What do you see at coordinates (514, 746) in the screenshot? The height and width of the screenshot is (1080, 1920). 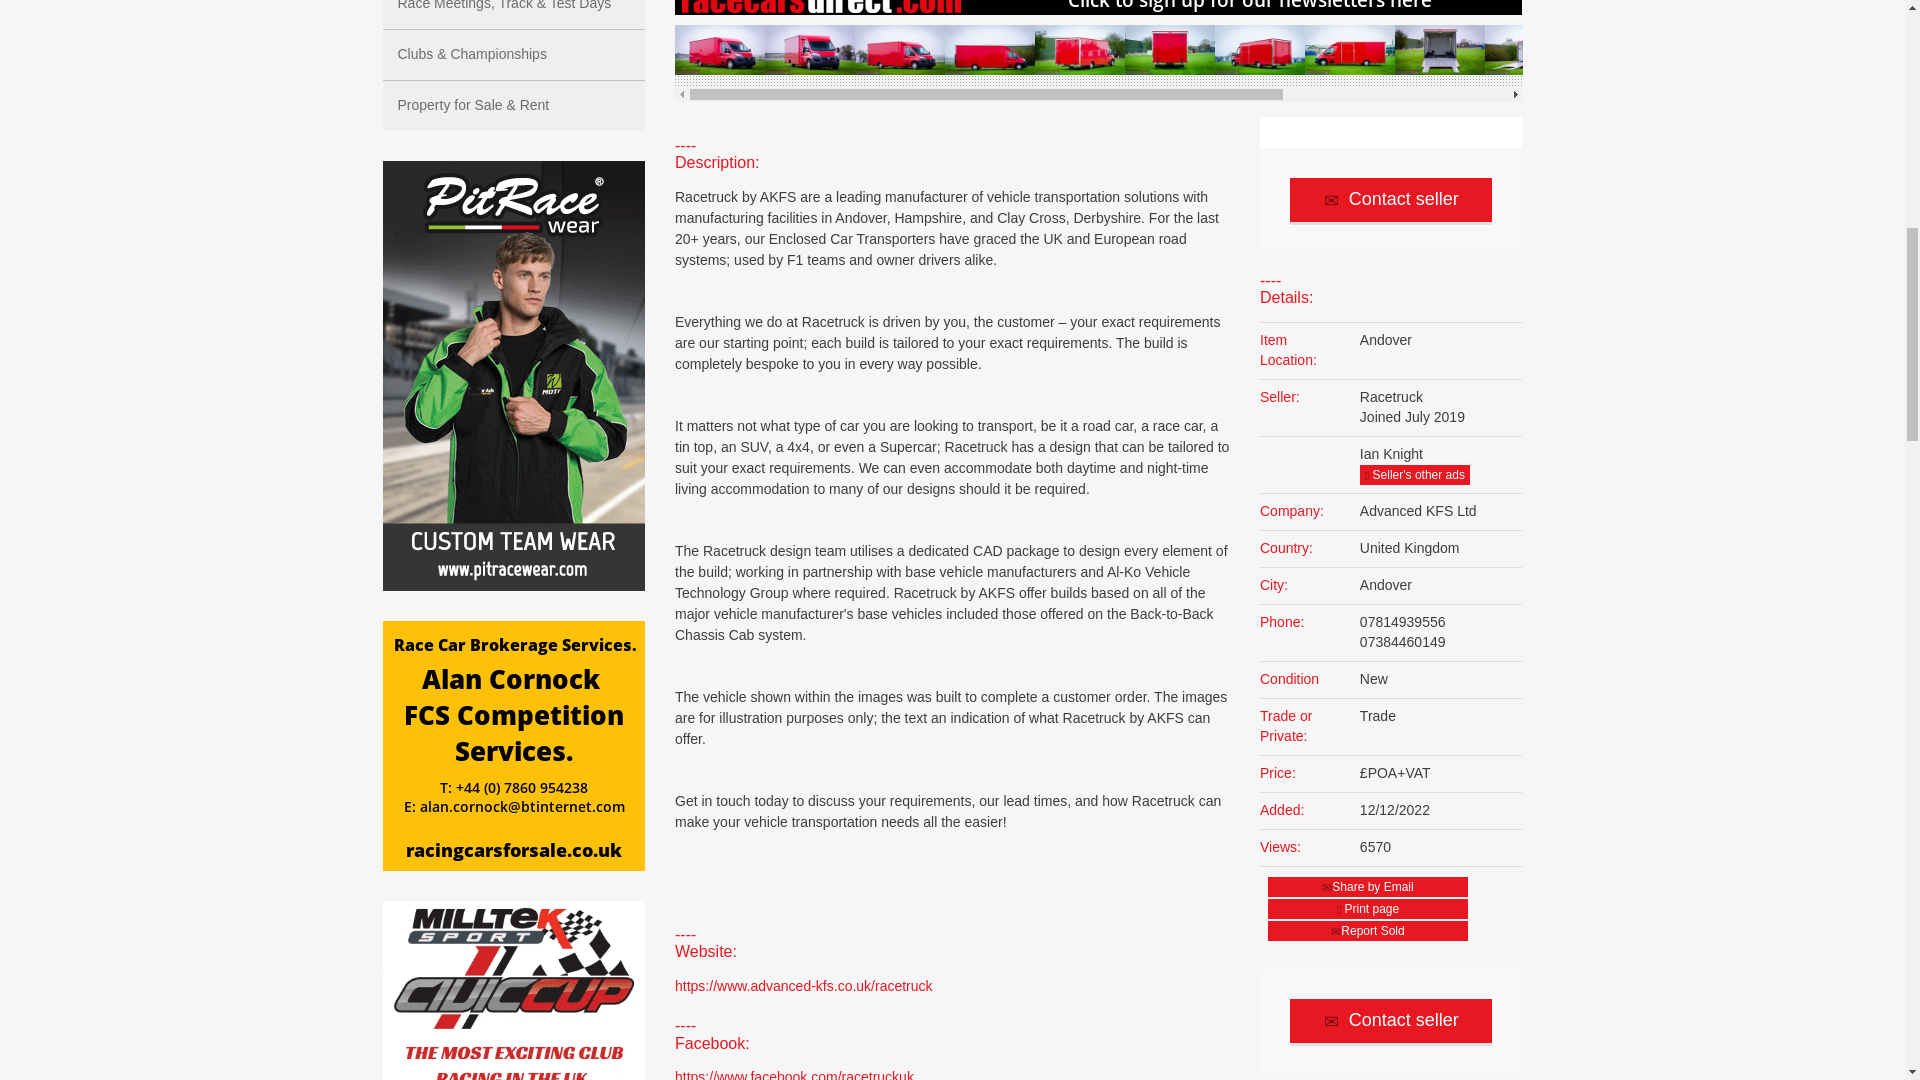 I see `FCS-Cornock` at bounding box center [514, 746].